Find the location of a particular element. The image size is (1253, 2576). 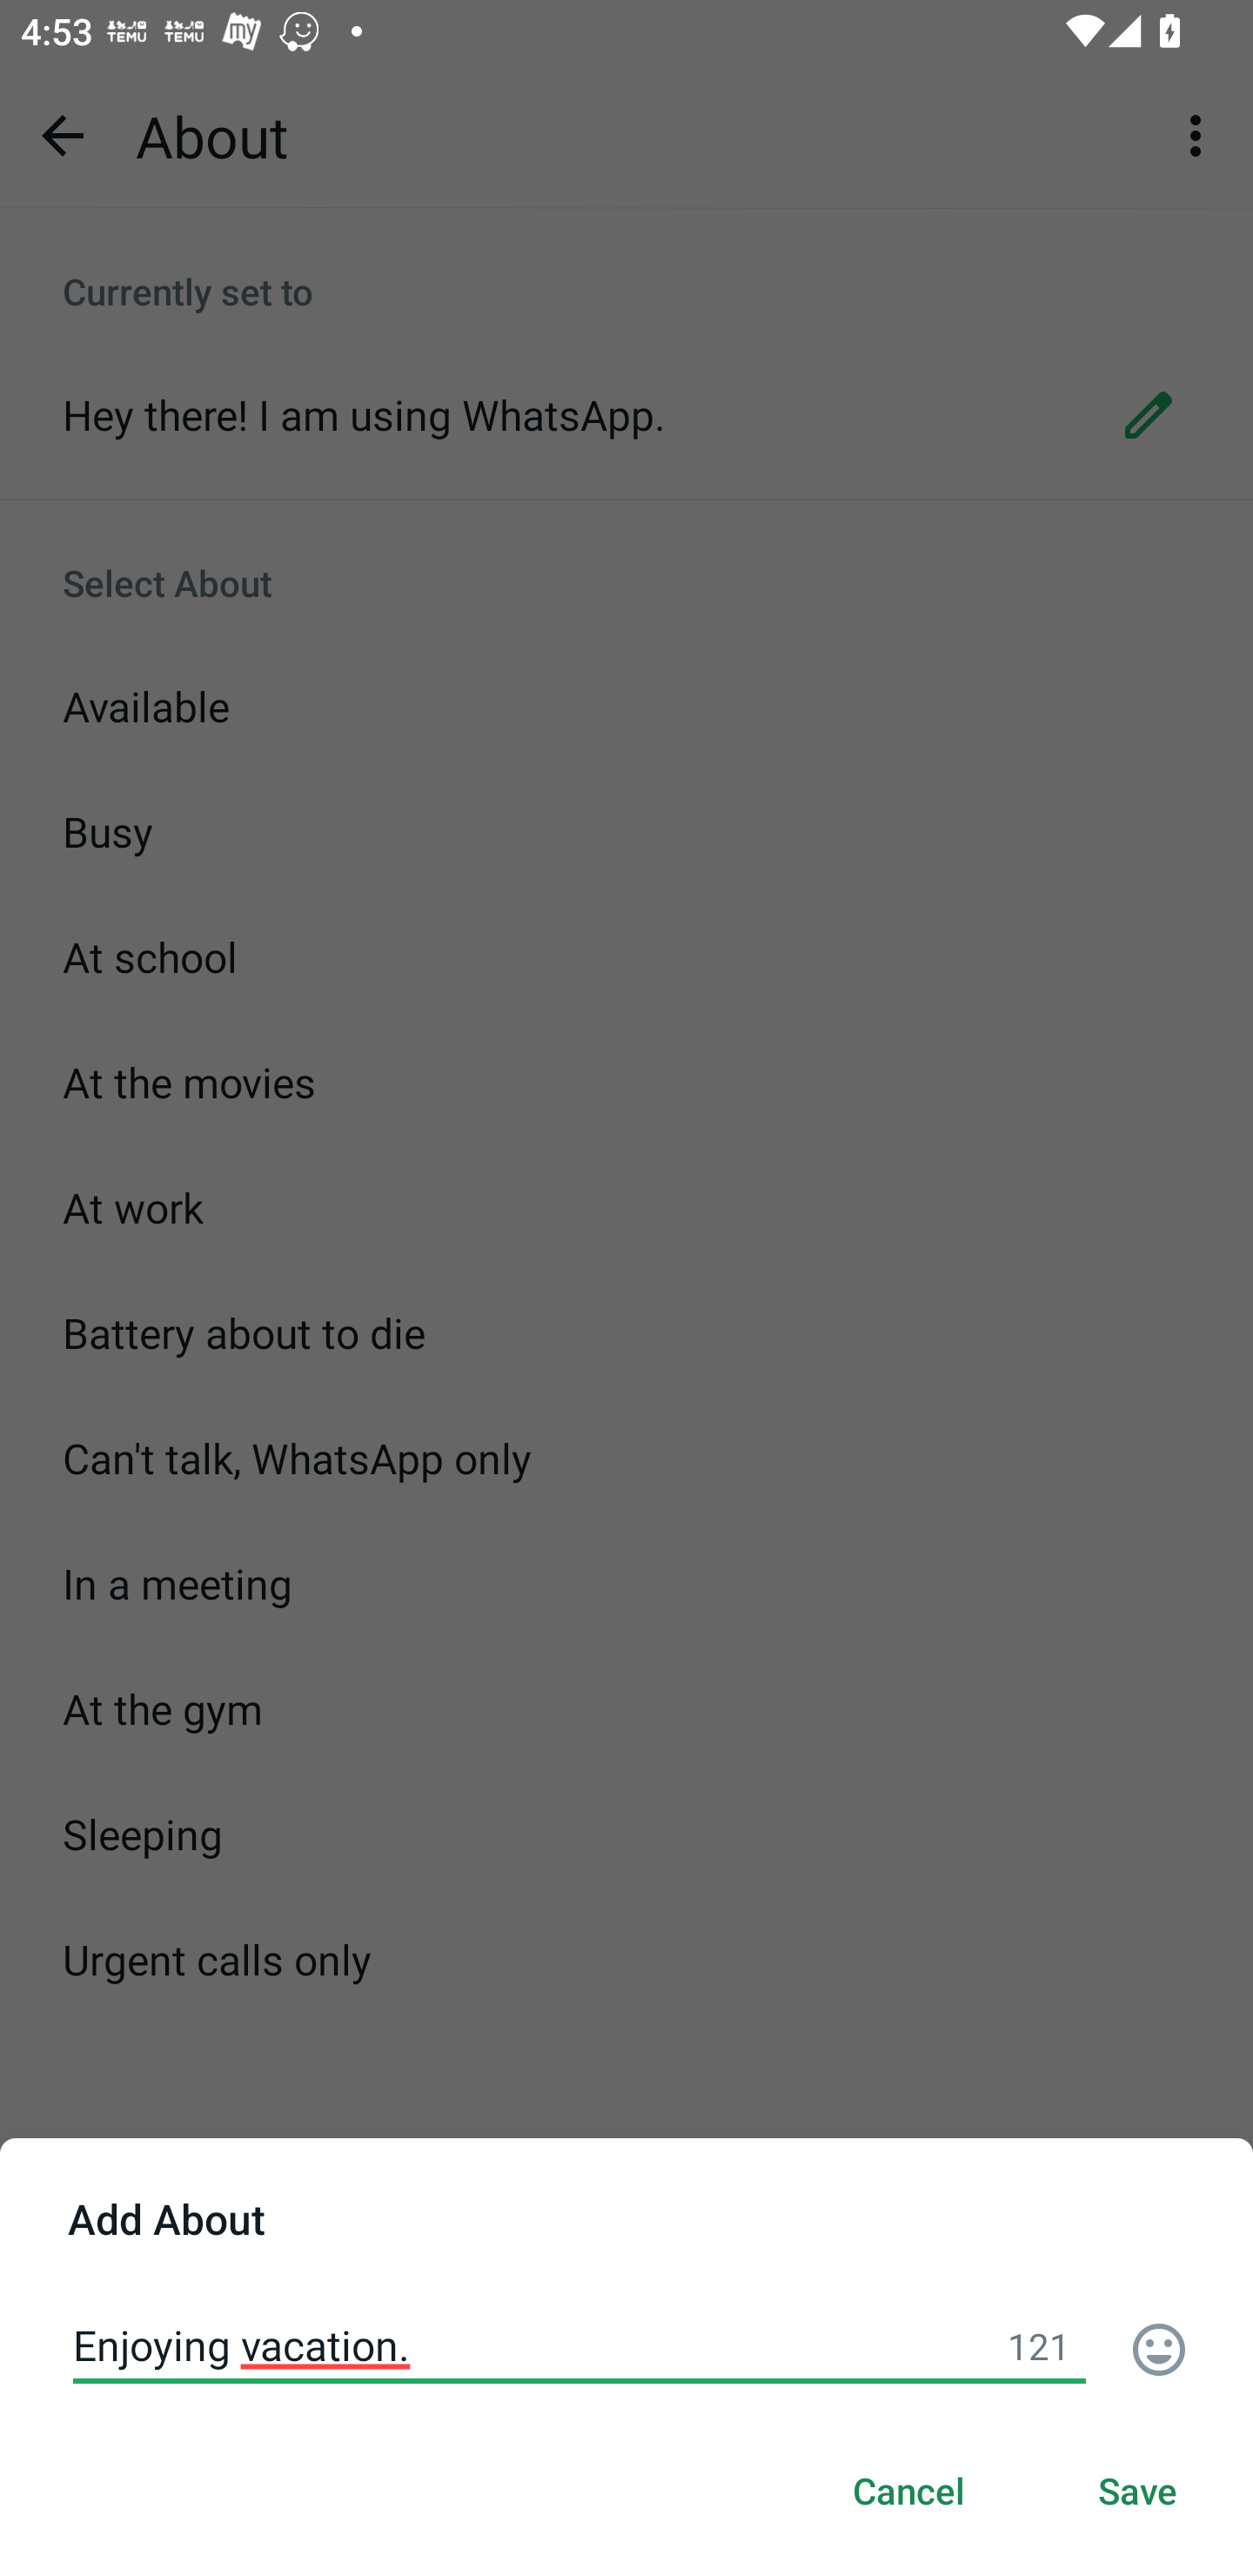

Emoji is located at coordinates (1159, 2349).